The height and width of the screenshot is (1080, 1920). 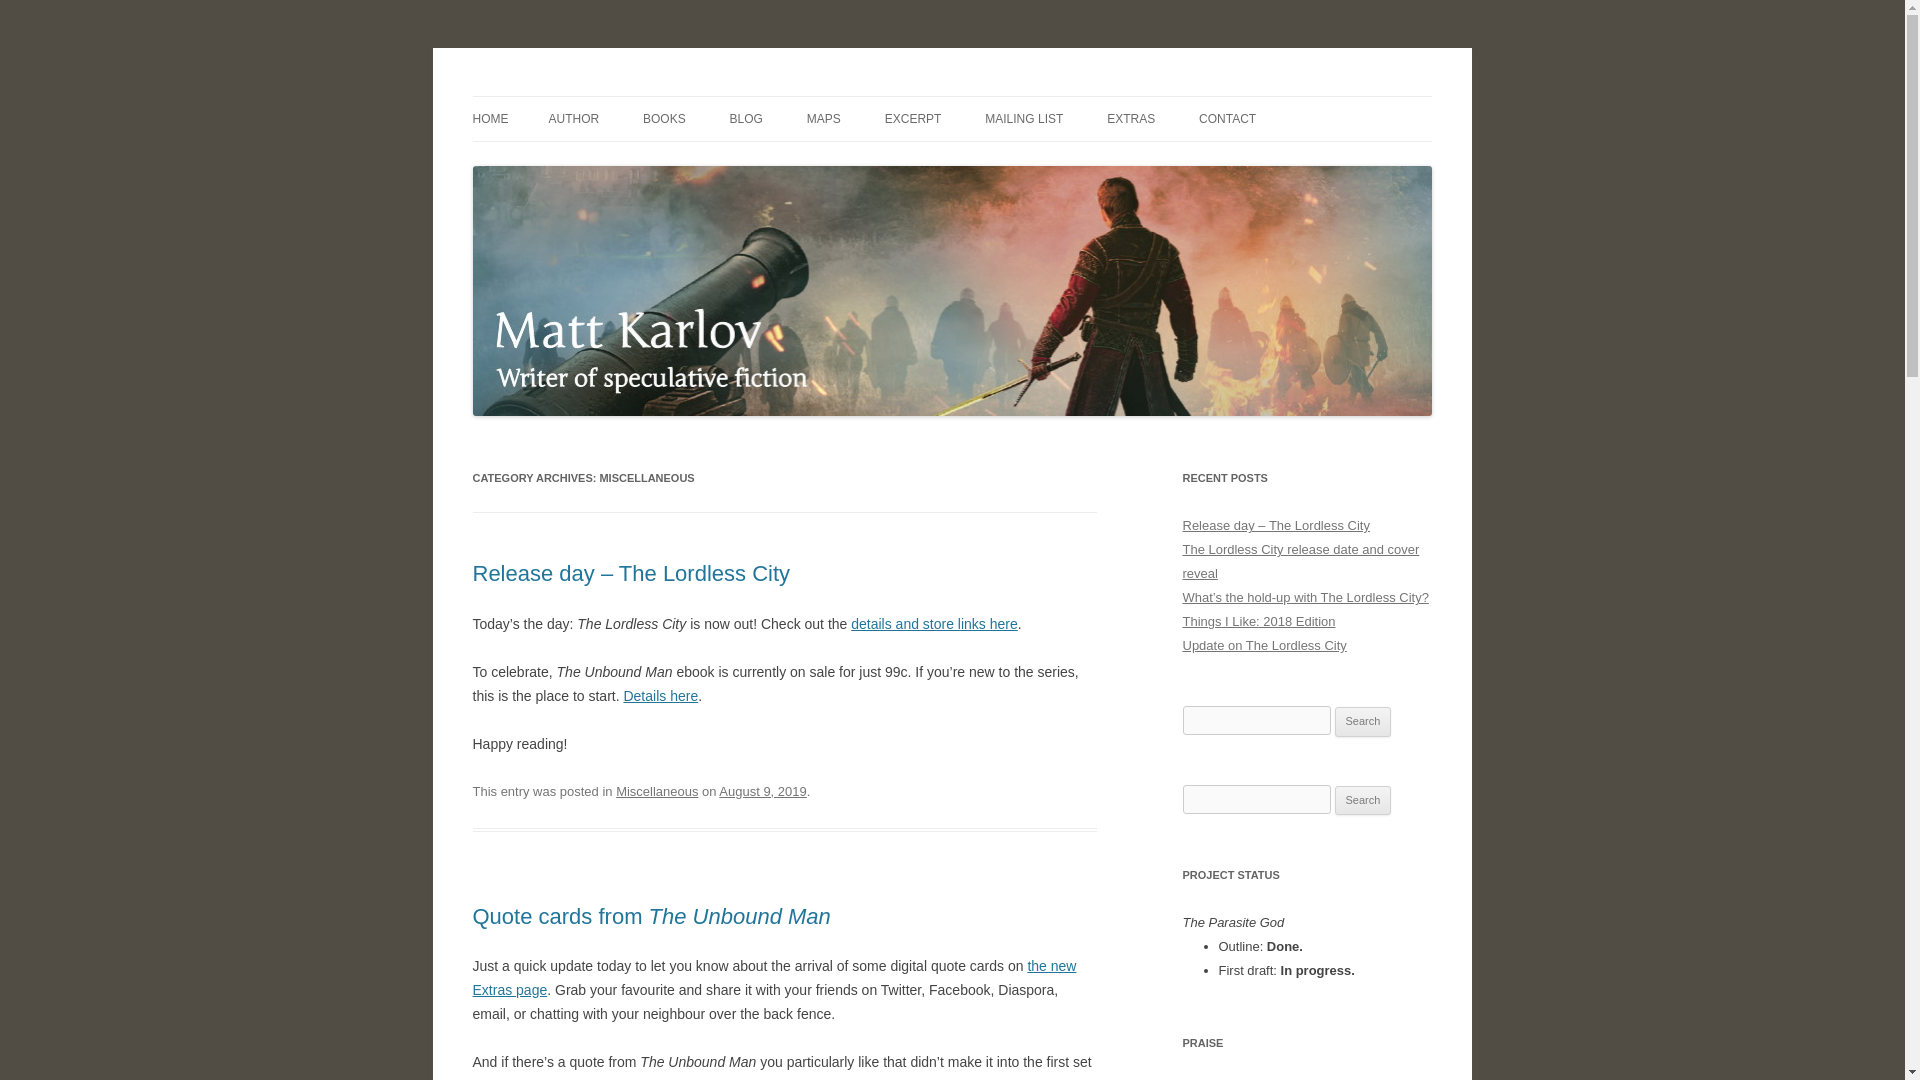 What do you see at coordinates (490, 119) in the screenshot?
I see `HOME` at bounding box center [490, 119].